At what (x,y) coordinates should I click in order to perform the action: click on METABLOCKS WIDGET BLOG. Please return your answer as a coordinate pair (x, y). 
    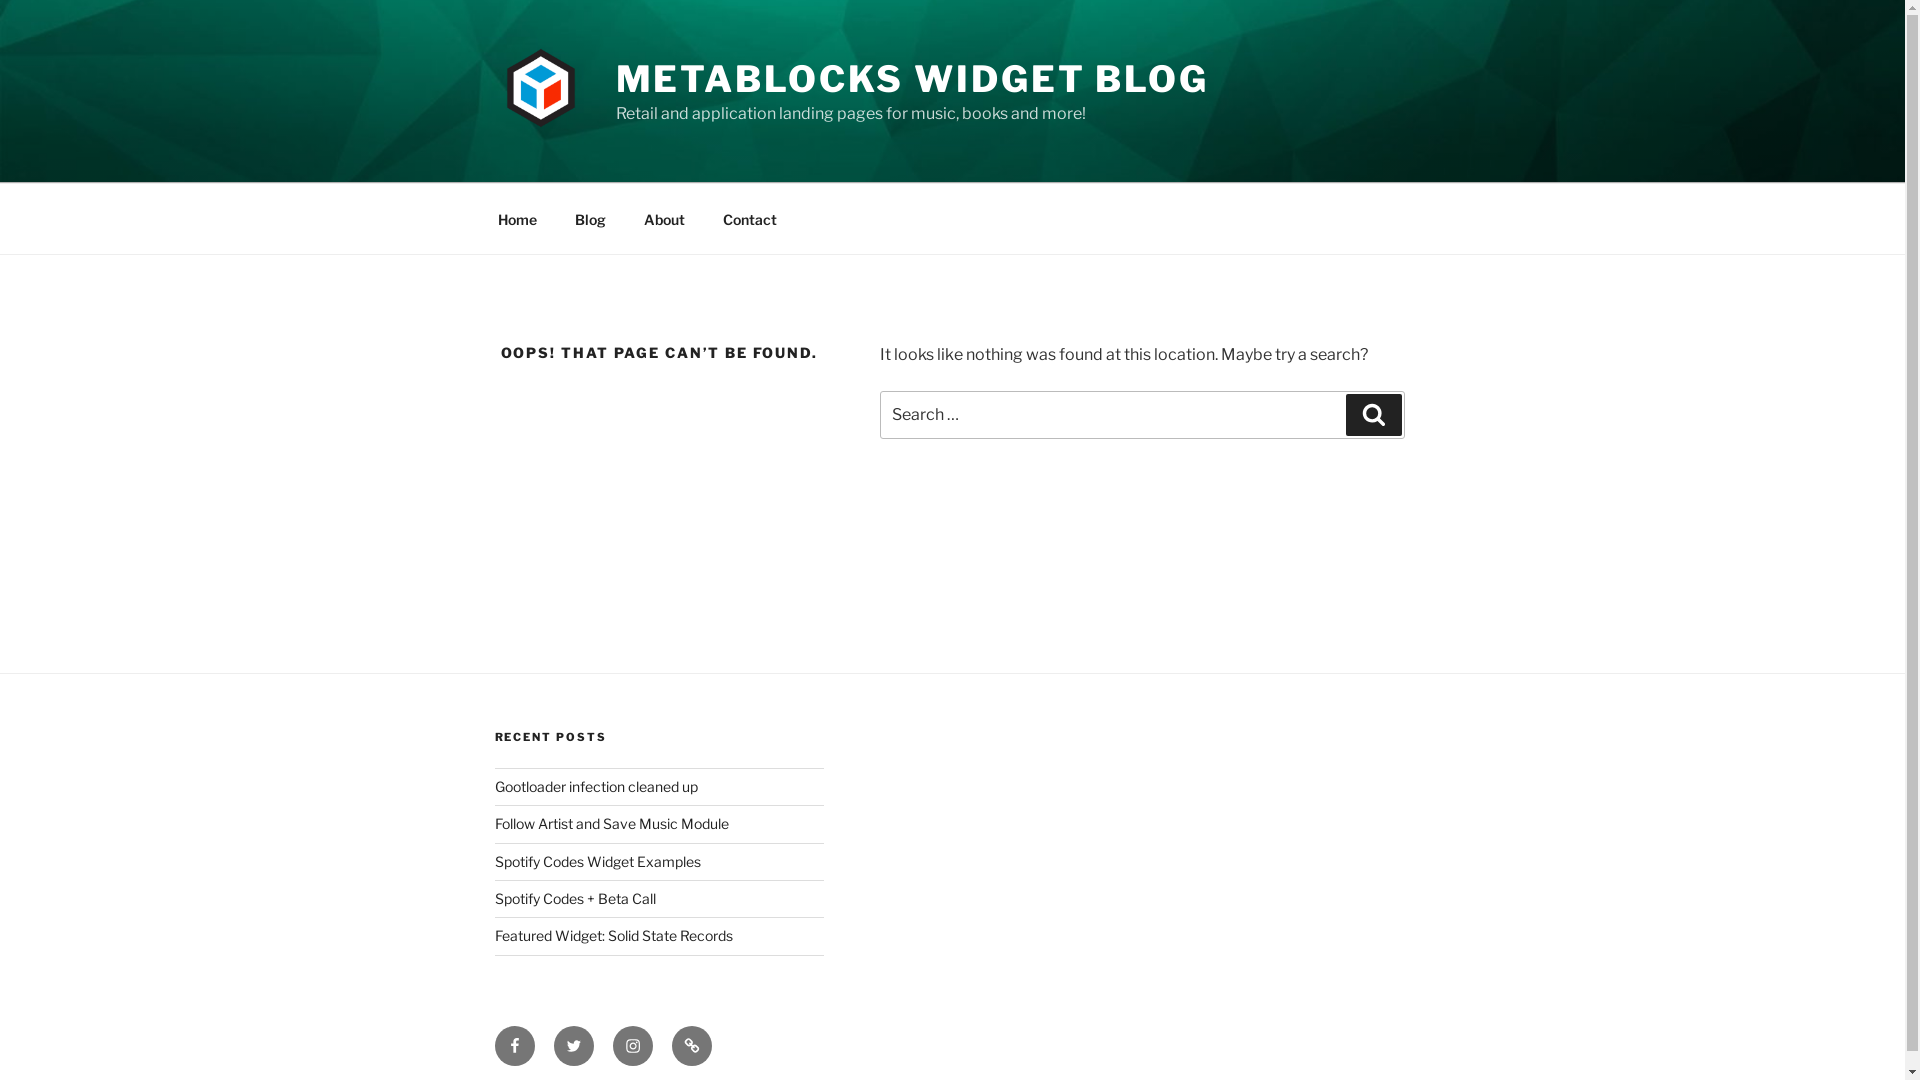
    Looking at the image, I should click on (912, 79).